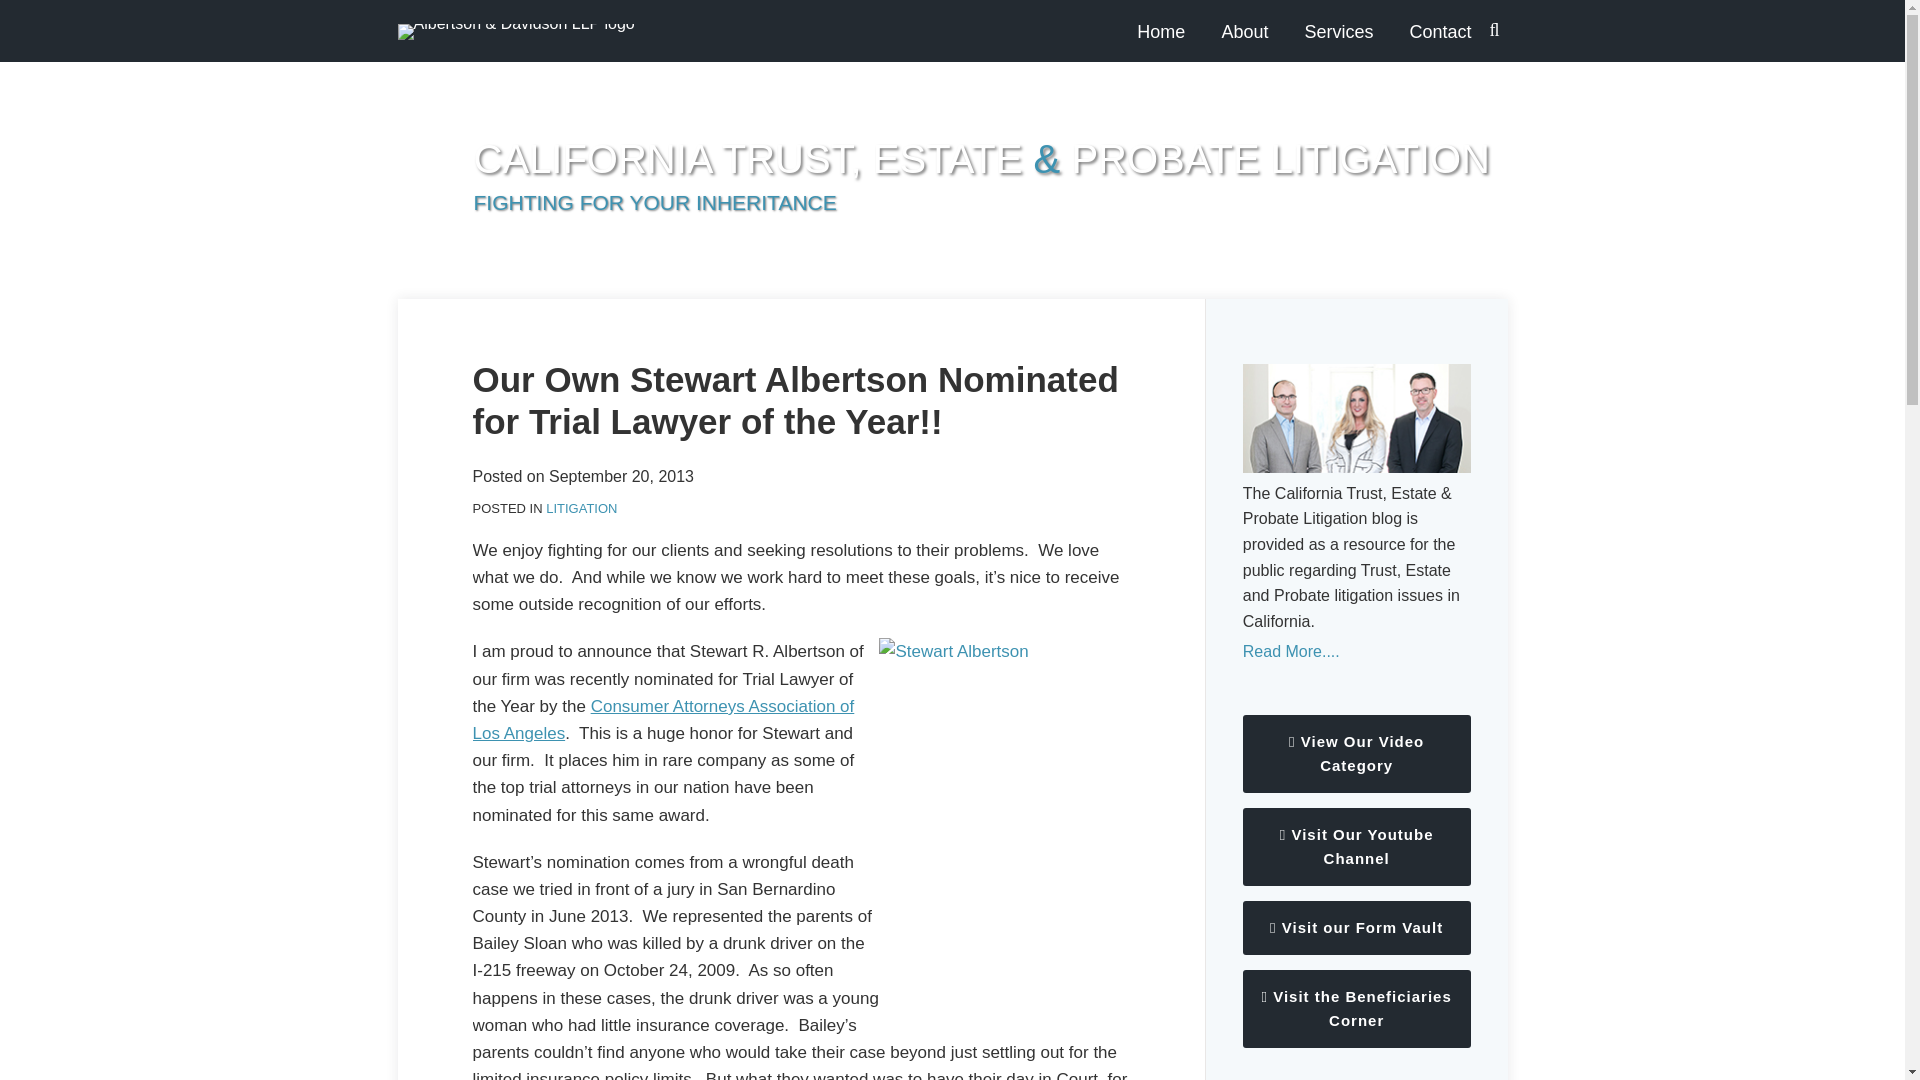 The image size is (1920, 1080). What do you see at coordinates (663, 720) in the screenshot?
I see `Consumer Attorneys Association of Los Angeles` at bounding box center [663, 720].